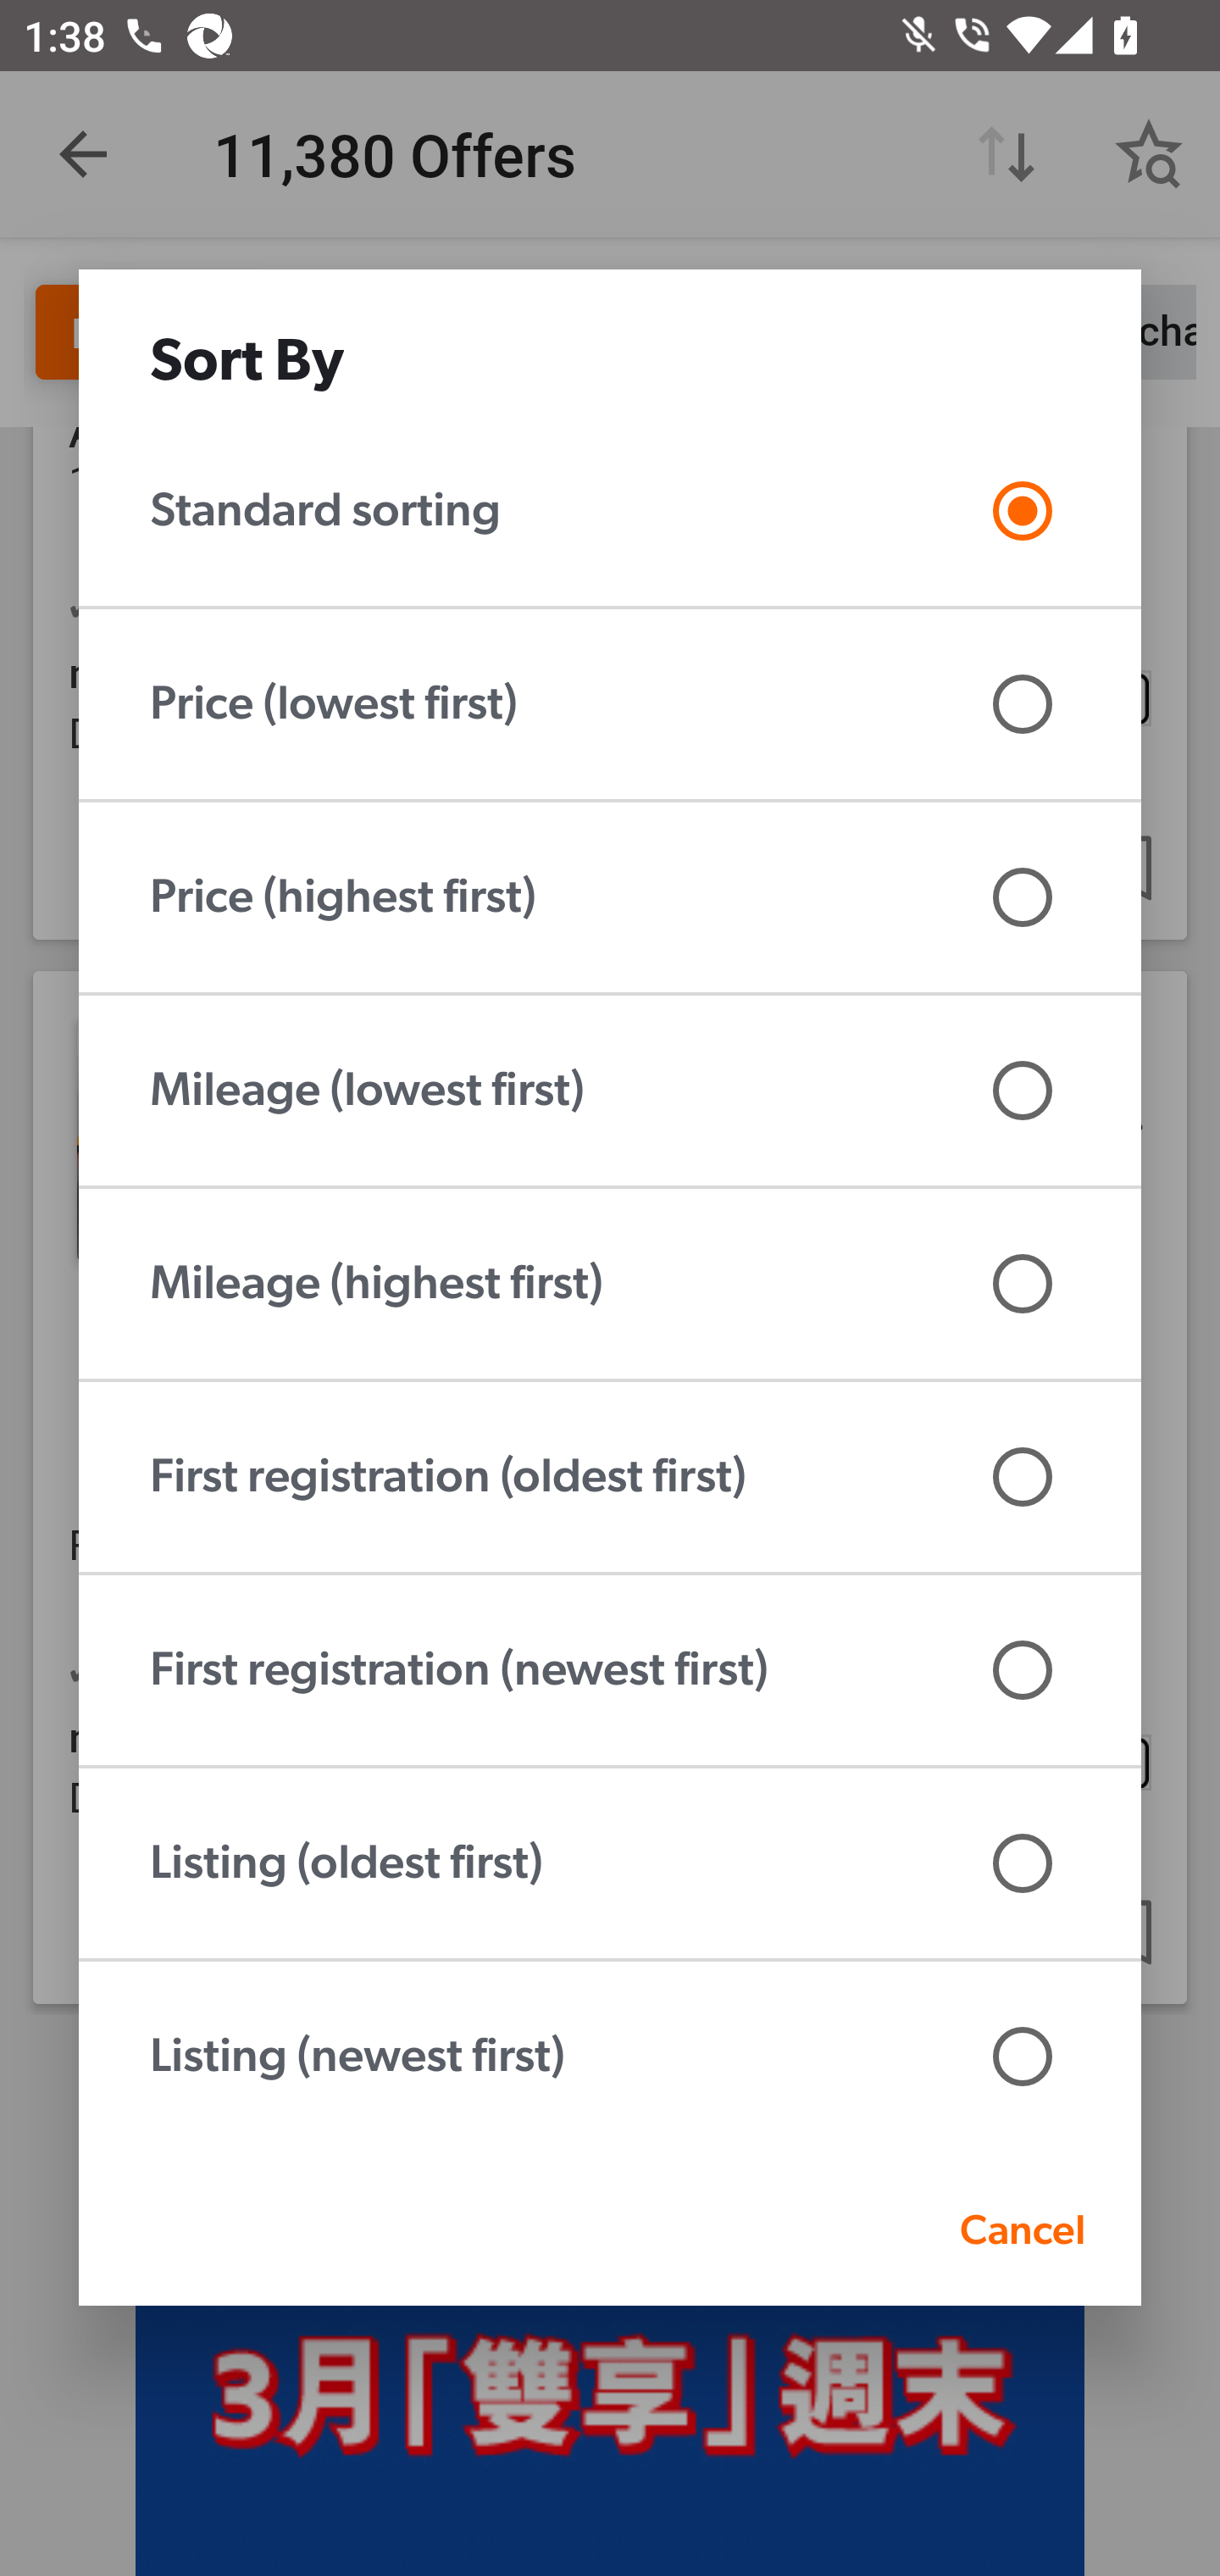  I want to click on Listing (newest first), so click(610, 2057).